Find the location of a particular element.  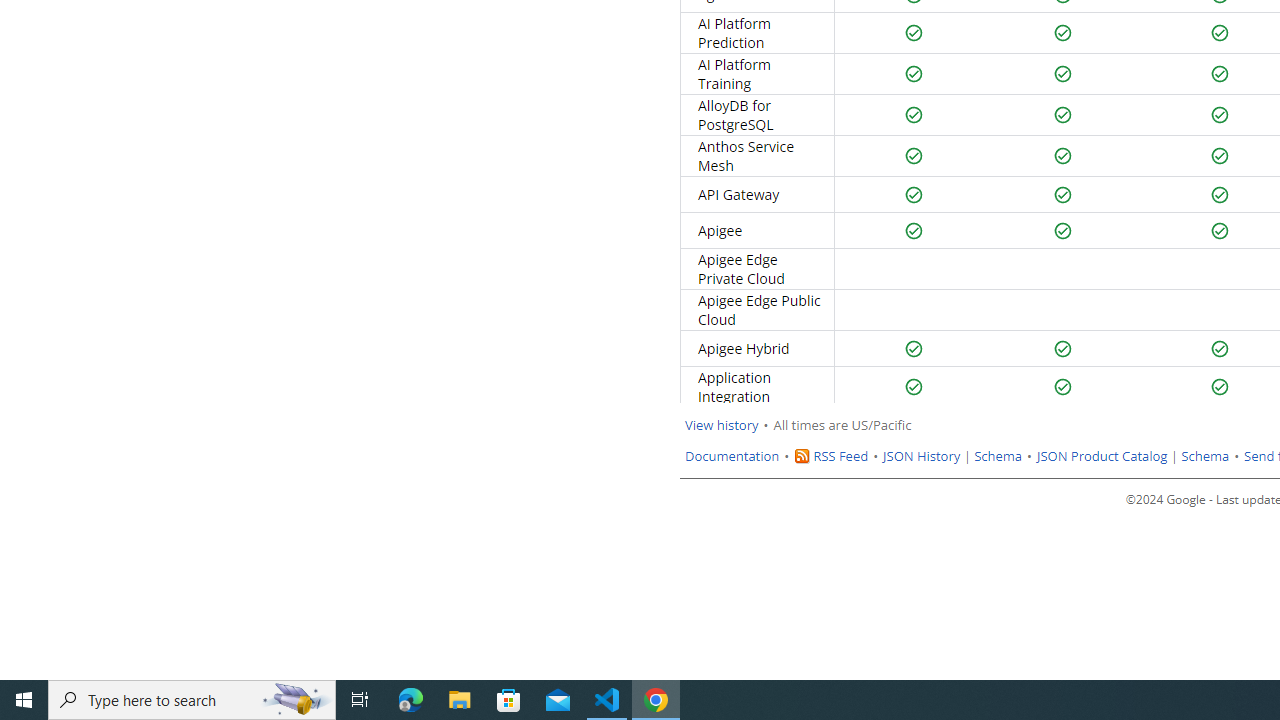

Available status is located at coordinates (1220, 387).